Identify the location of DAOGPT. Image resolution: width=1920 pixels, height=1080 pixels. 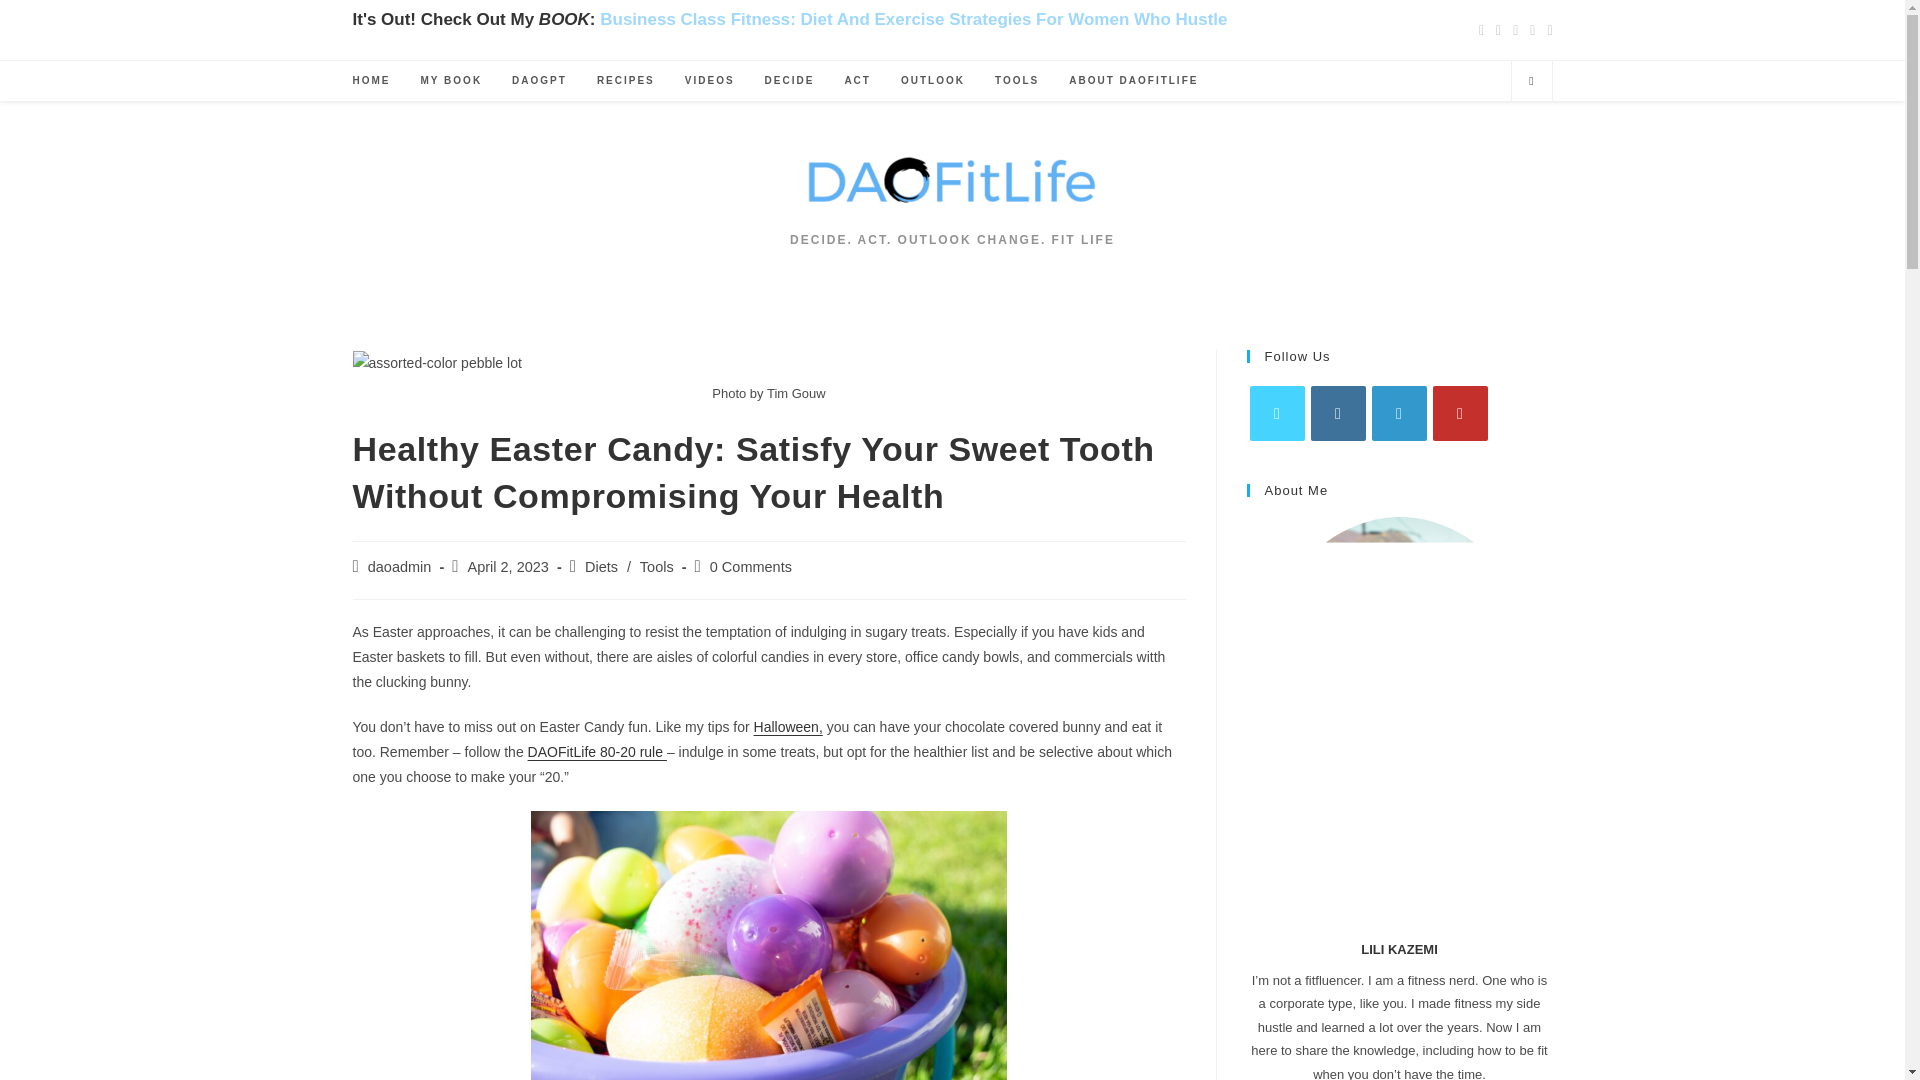
(539, 80).